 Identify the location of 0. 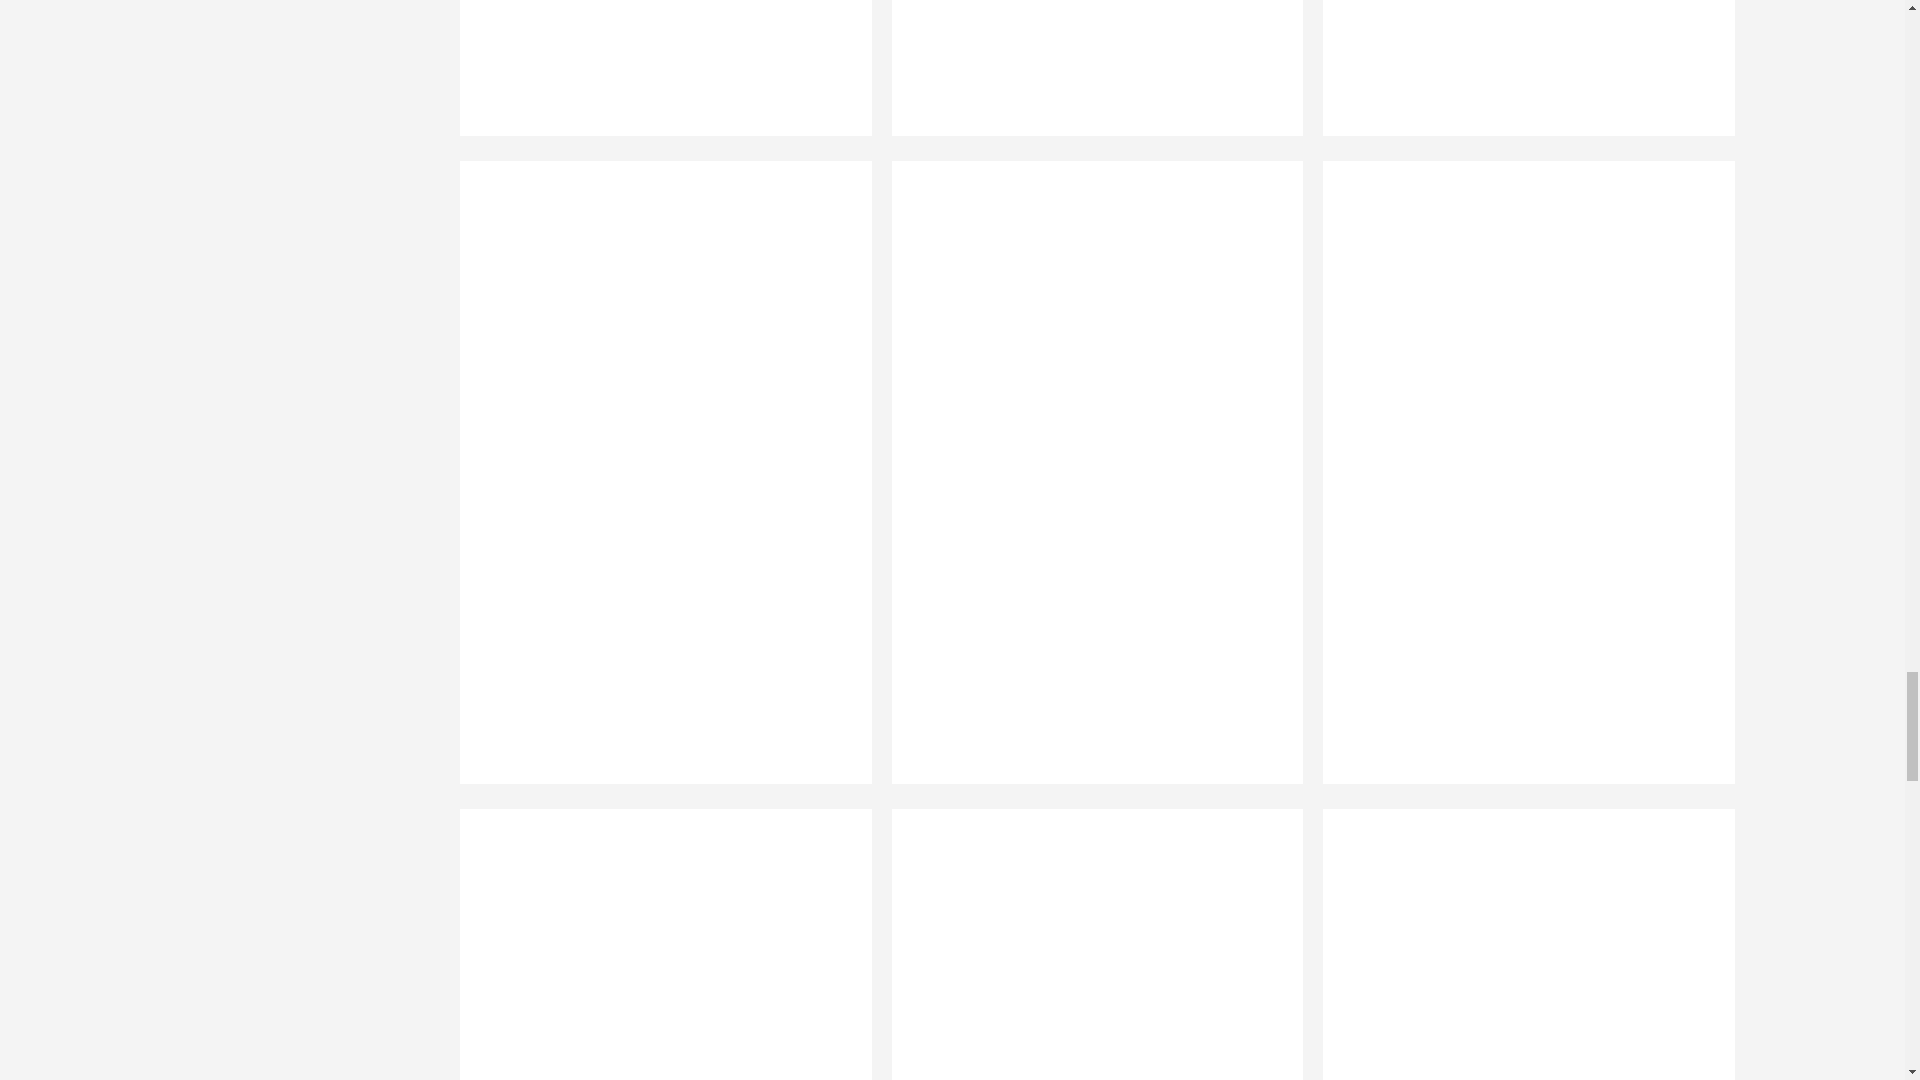
(655, 944).